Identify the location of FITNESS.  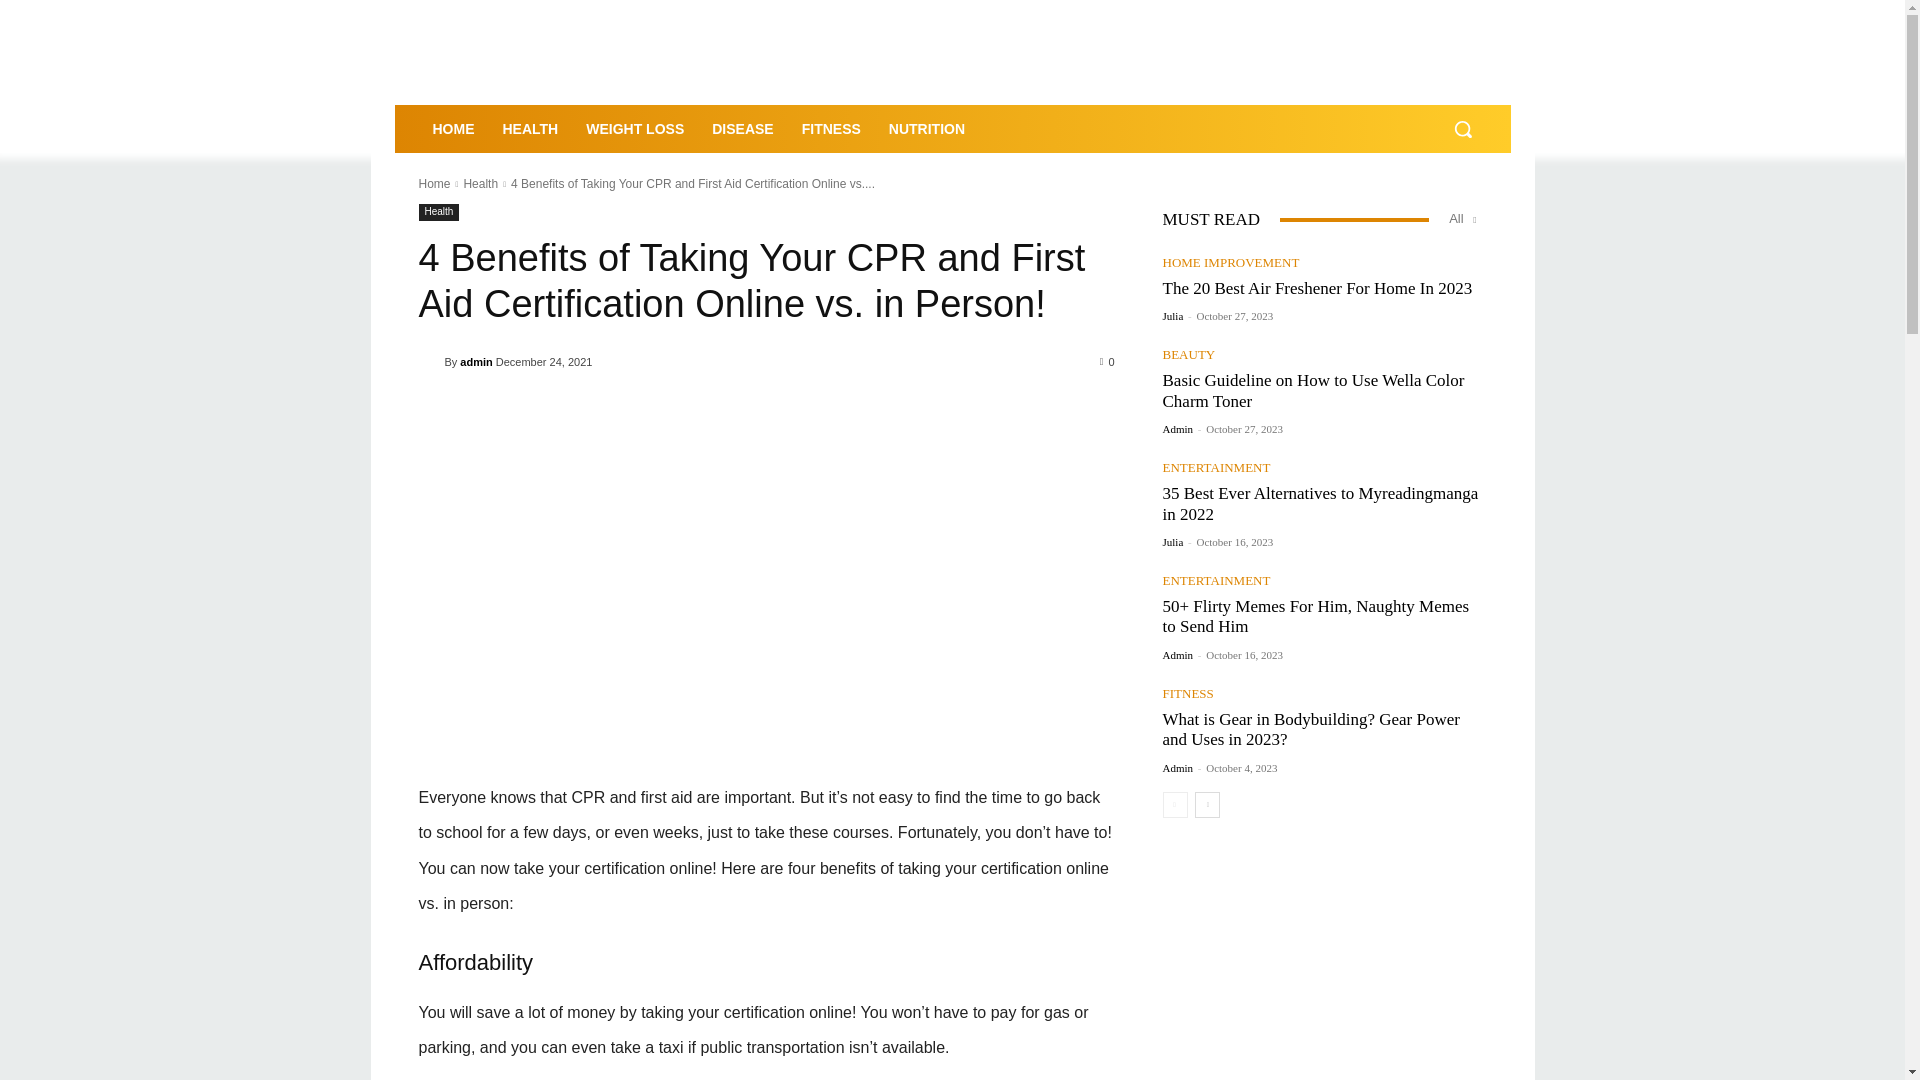
(831, 128).